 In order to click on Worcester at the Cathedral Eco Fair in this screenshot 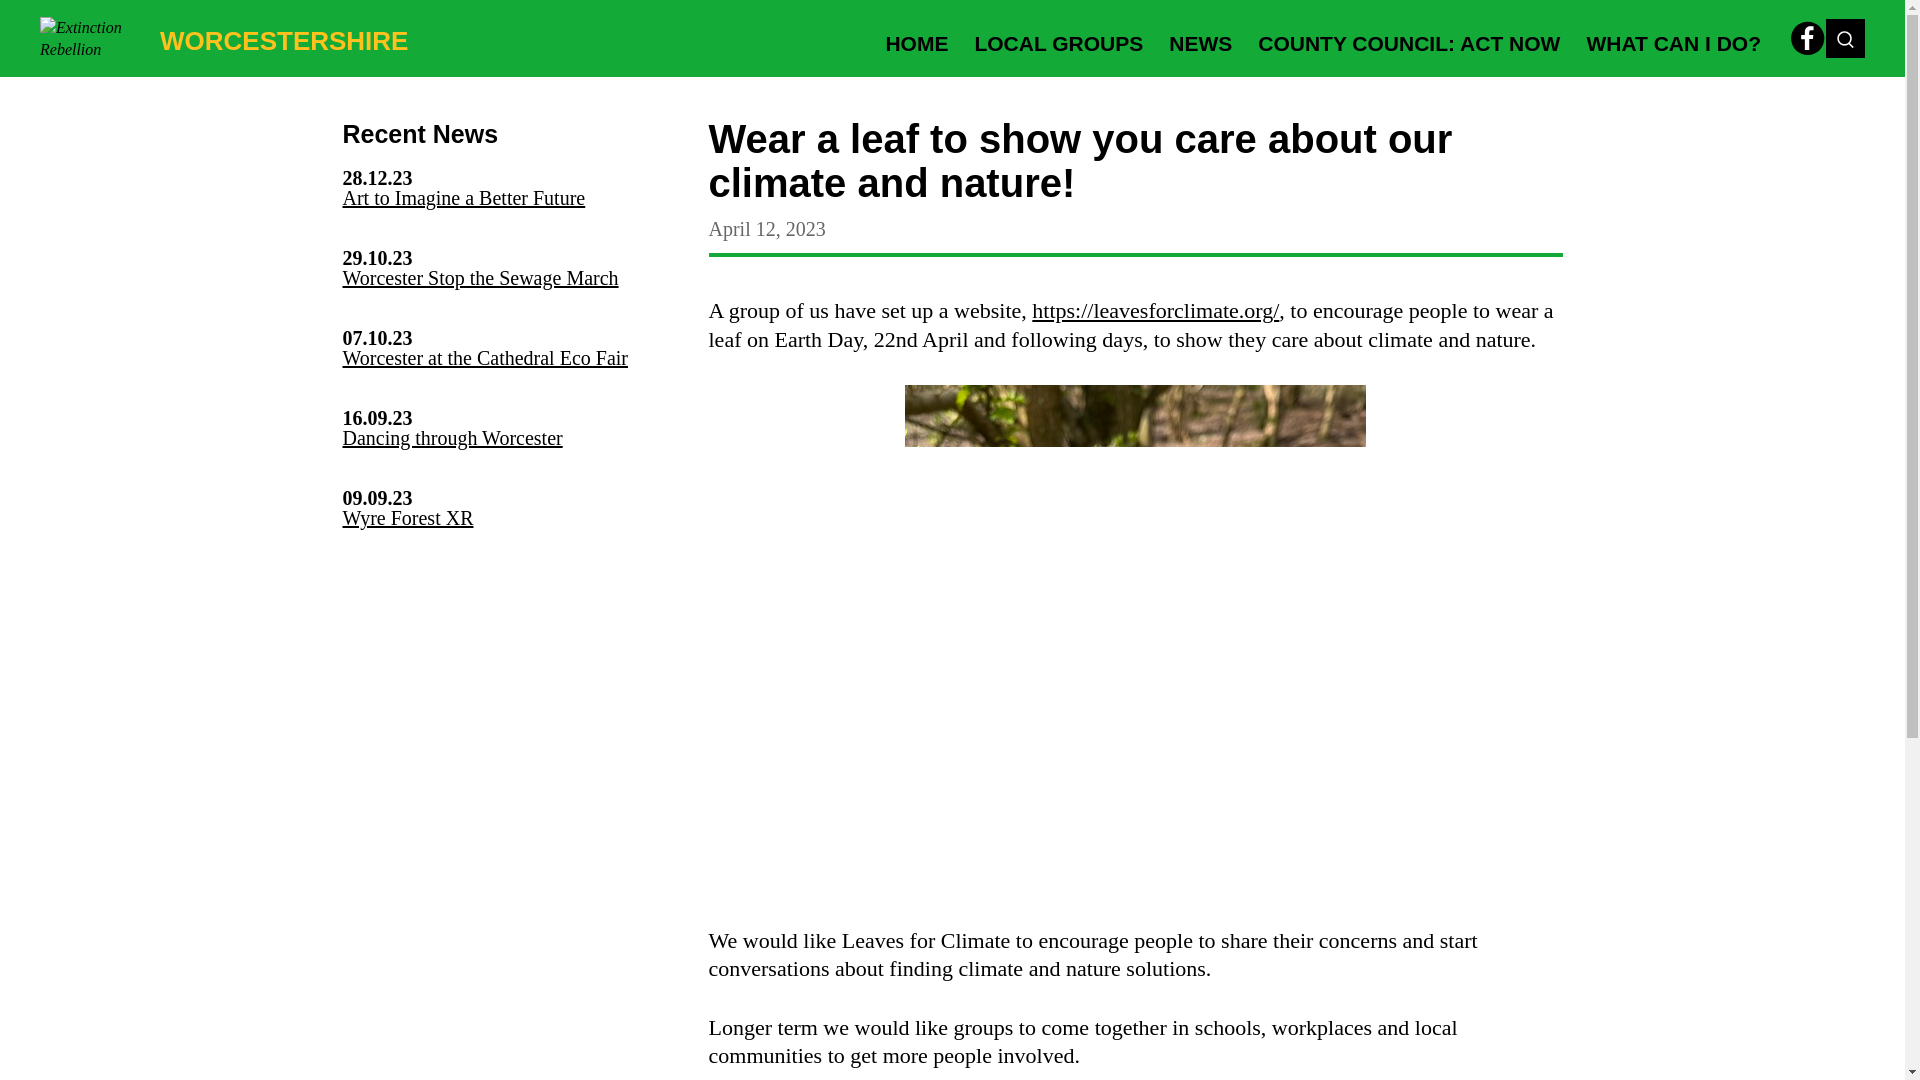, I will do `click(484, 358)`.